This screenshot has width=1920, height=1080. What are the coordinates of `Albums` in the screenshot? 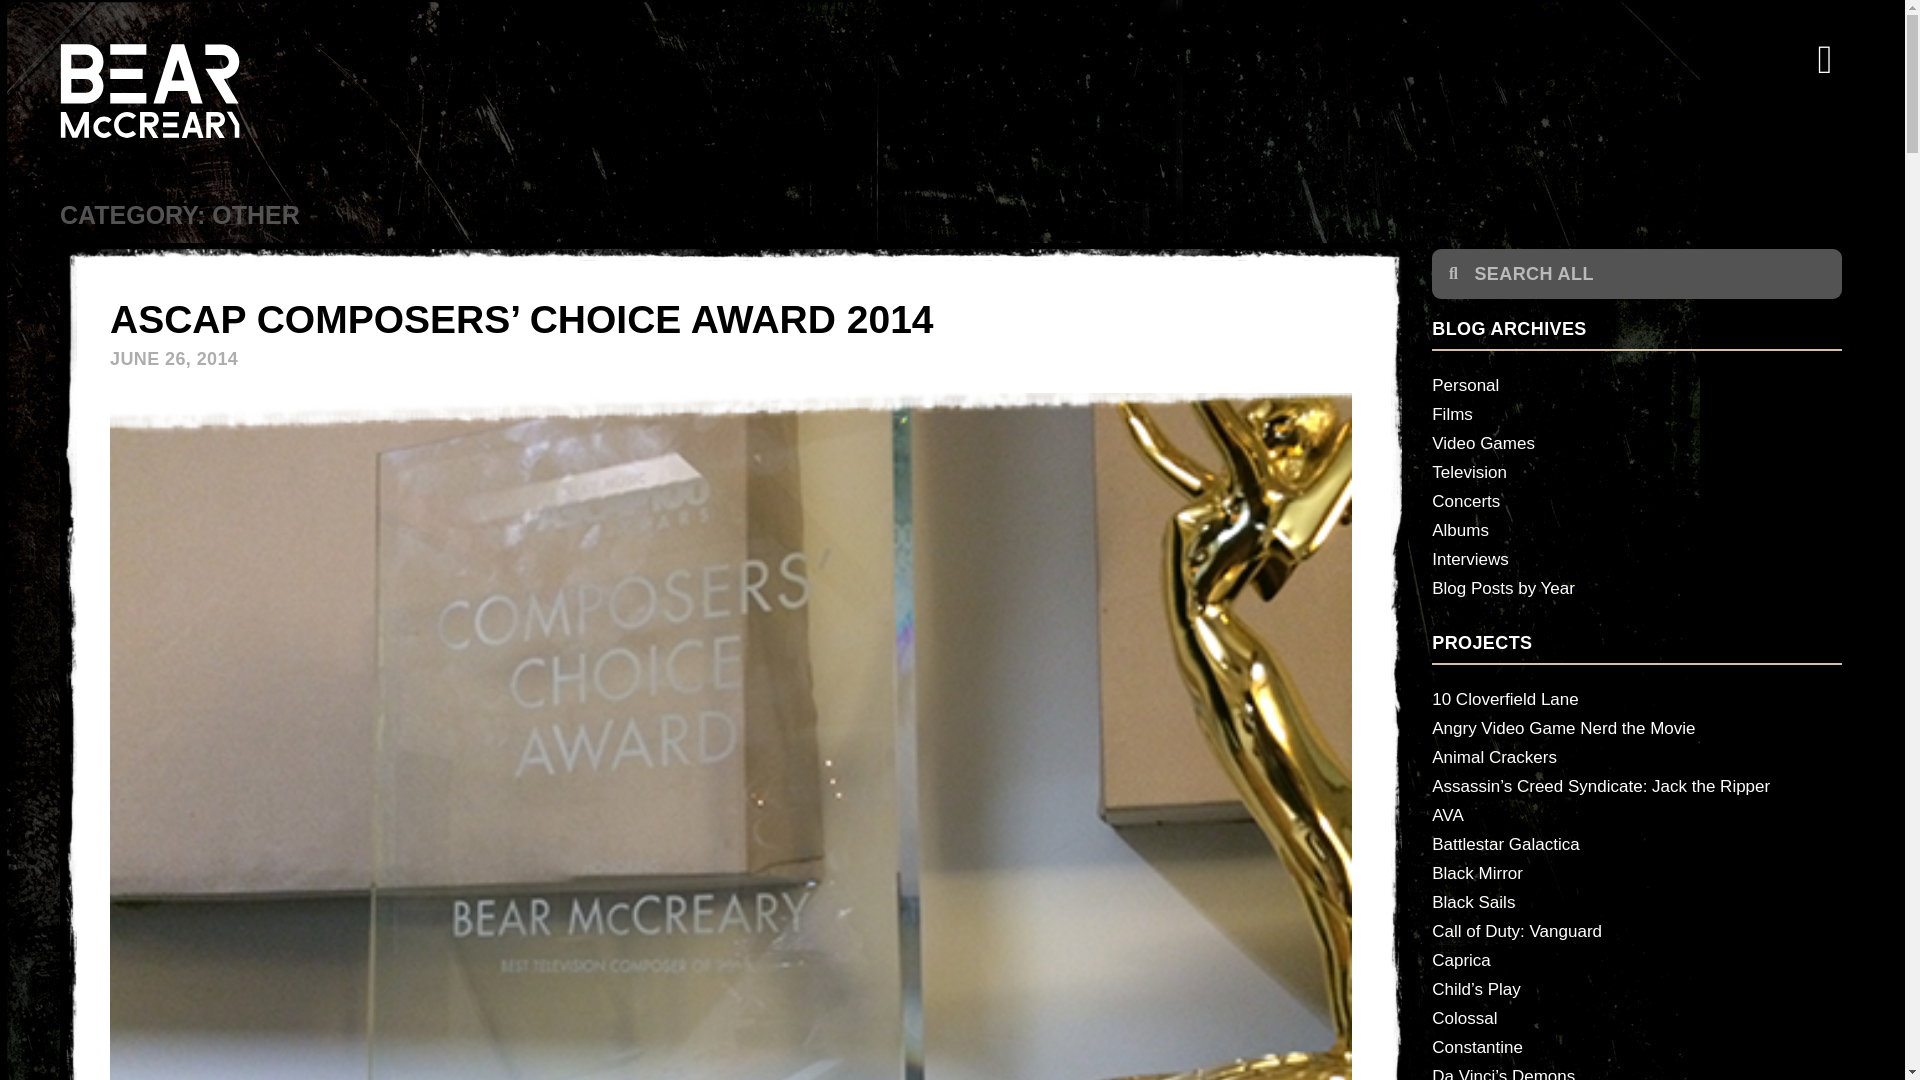 It's located at (1636, 530).